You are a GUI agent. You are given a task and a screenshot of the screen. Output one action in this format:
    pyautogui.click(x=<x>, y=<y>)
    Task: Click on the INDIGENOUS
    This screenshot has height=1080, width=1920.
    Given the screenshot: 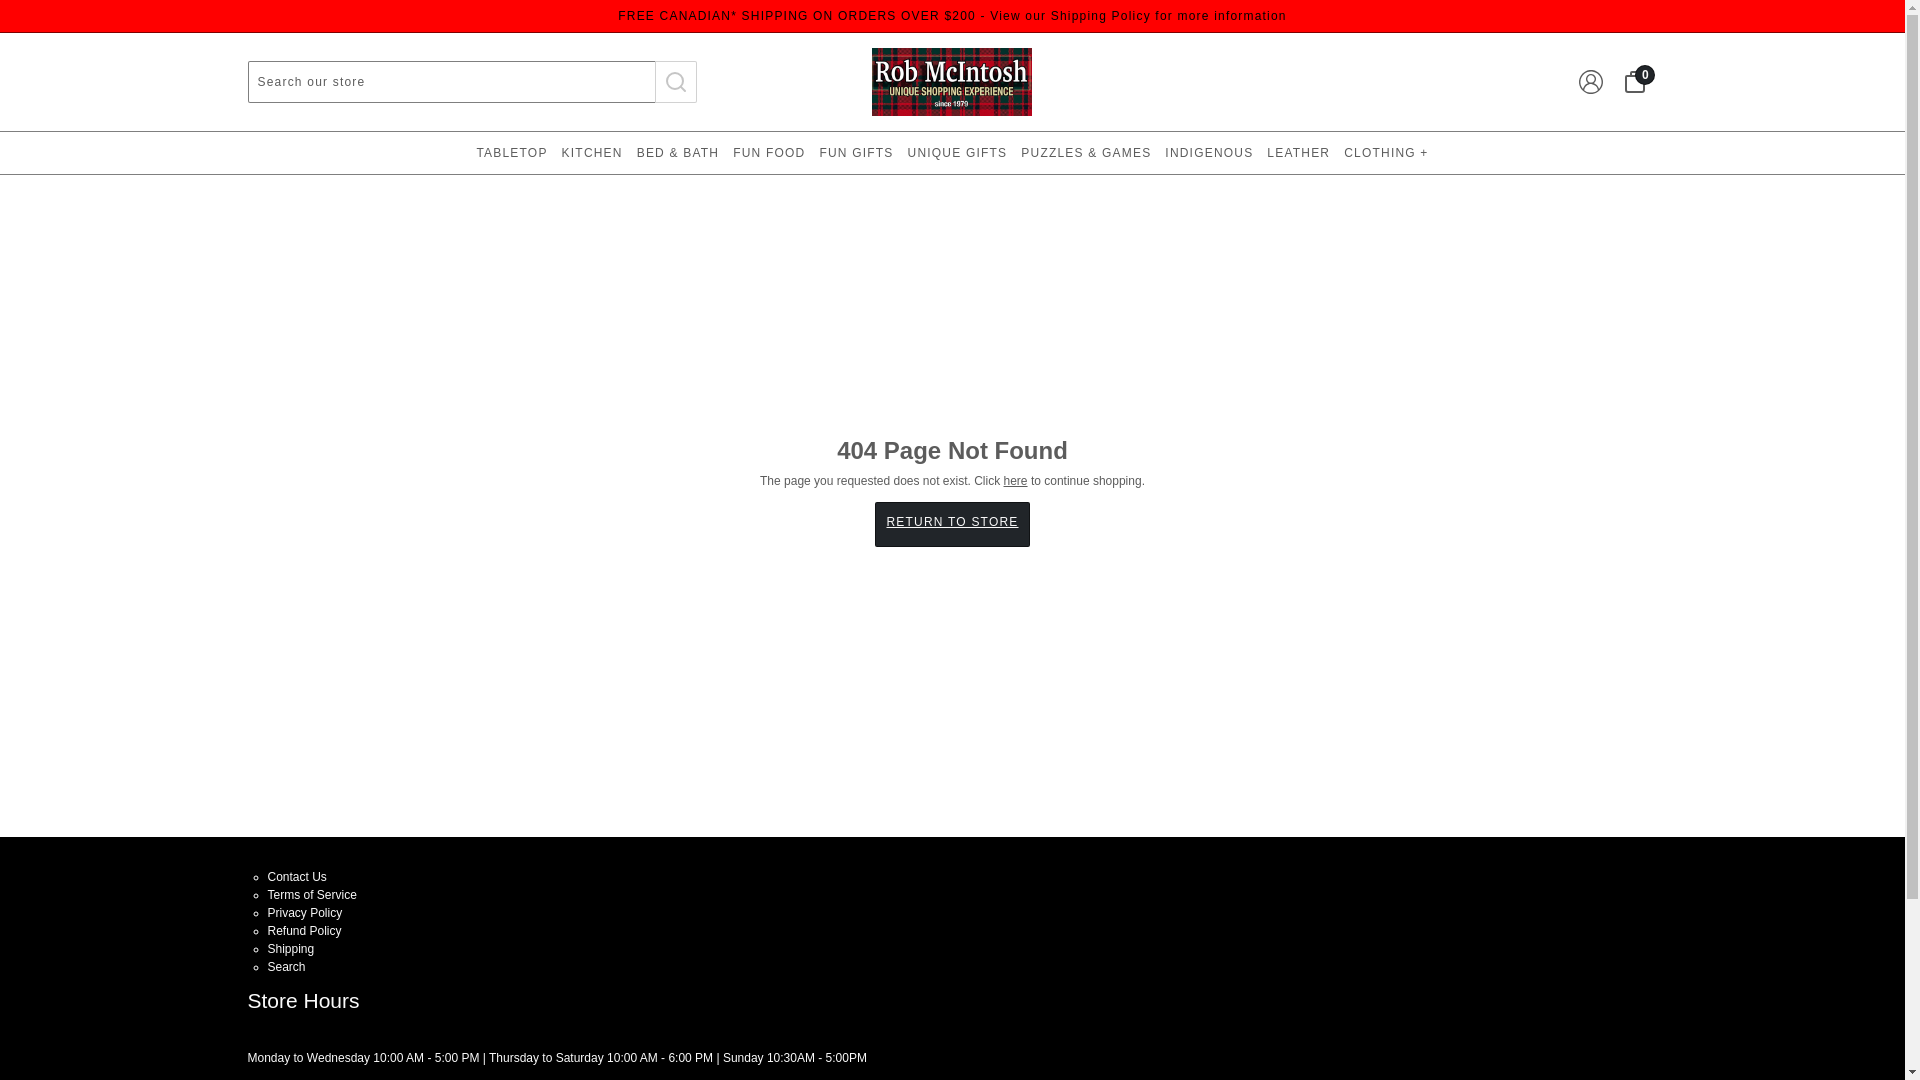 What is the action you would take?
    pyautogui.click(x=1208, y=152)
    